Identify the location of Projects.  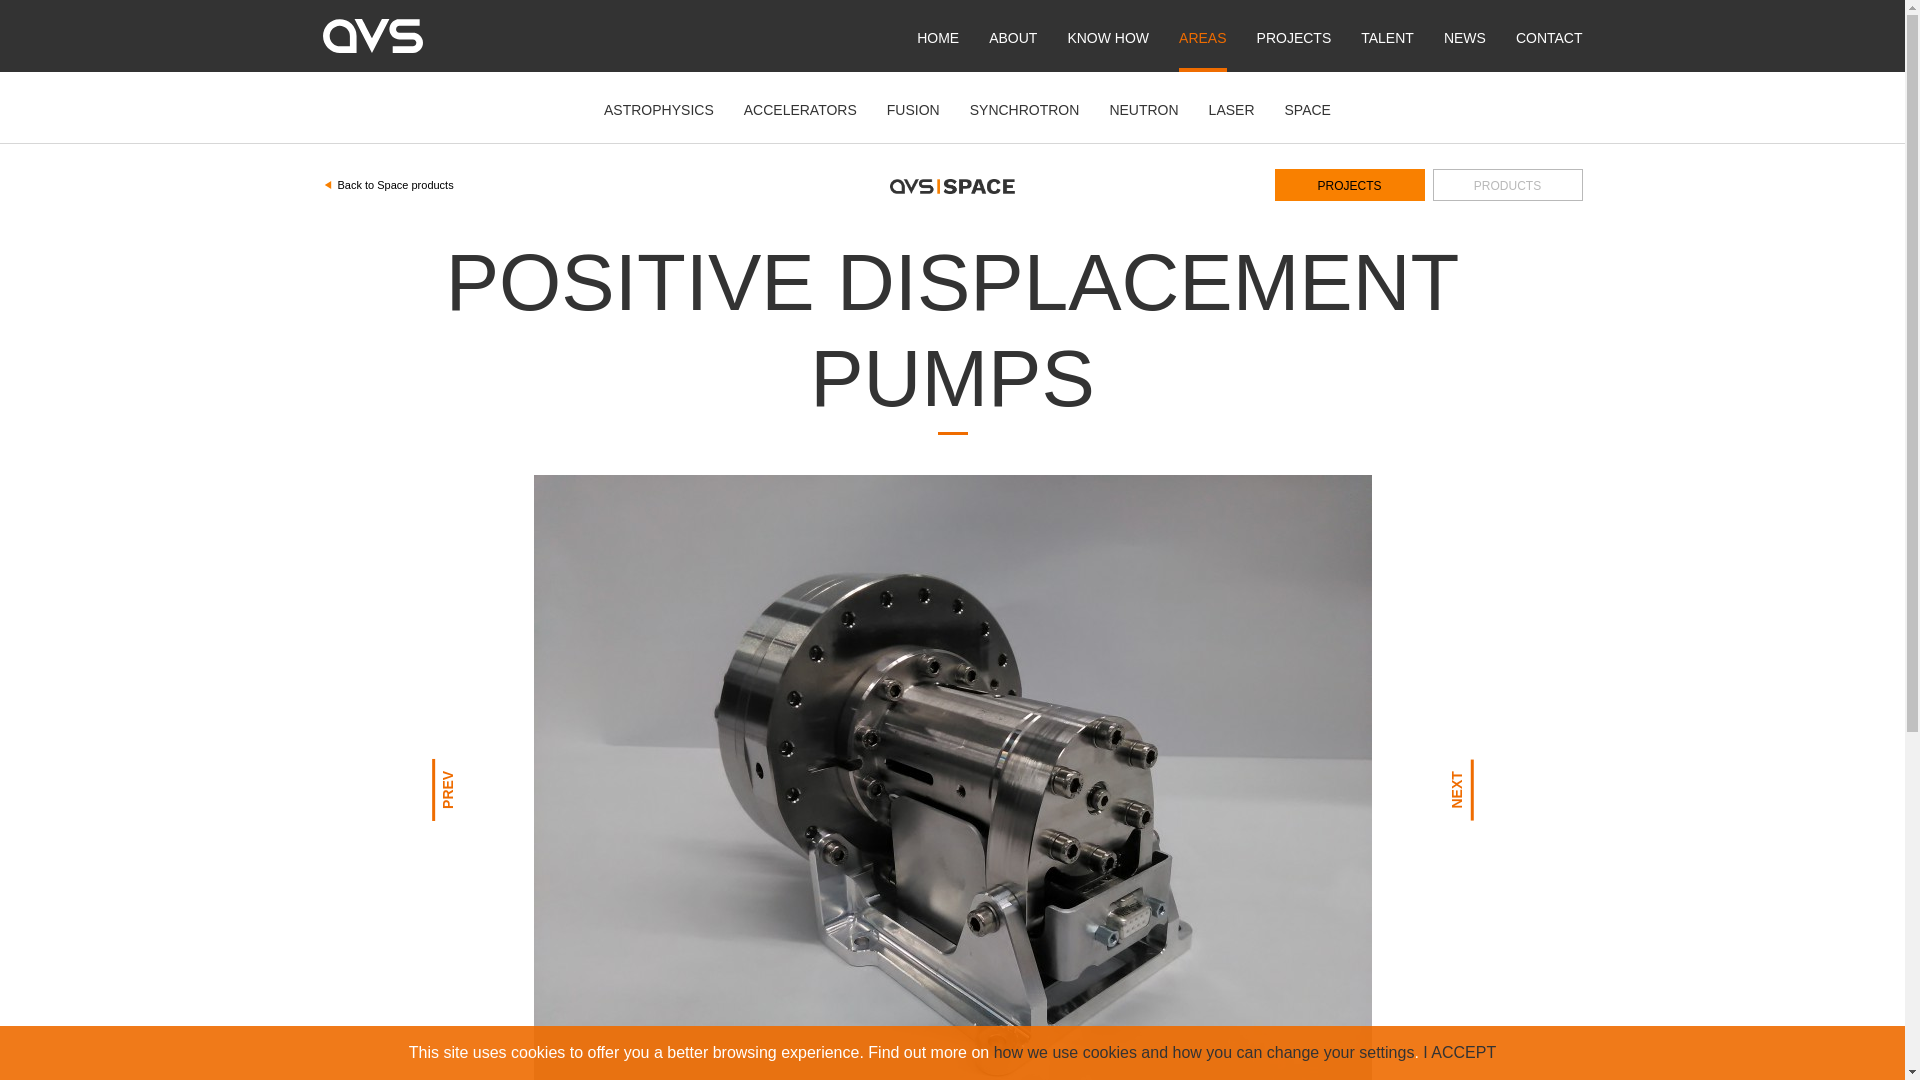
(1294, 36).